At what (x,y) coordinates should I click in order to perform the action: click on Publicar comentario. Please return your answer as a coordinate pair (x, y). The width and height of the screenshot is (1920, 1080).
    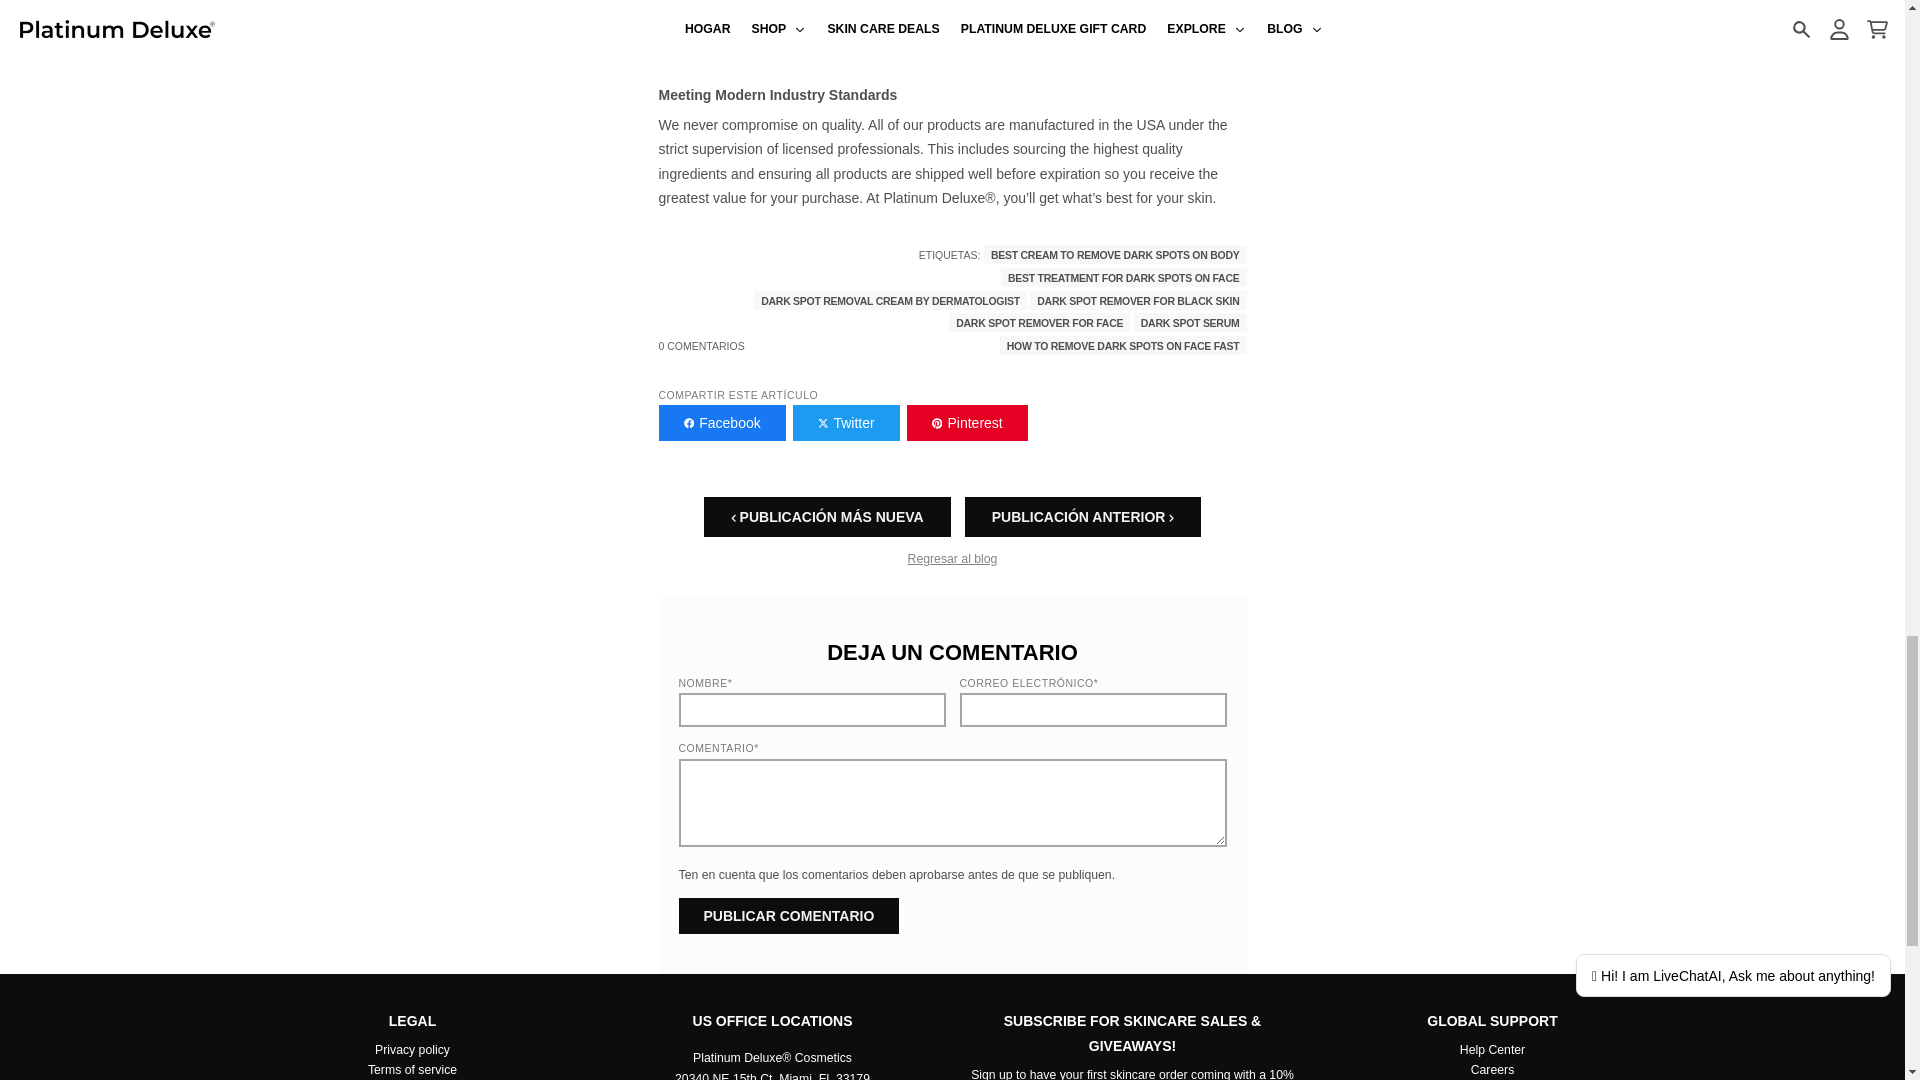
    Looking at the image, I should click on (788, 916).